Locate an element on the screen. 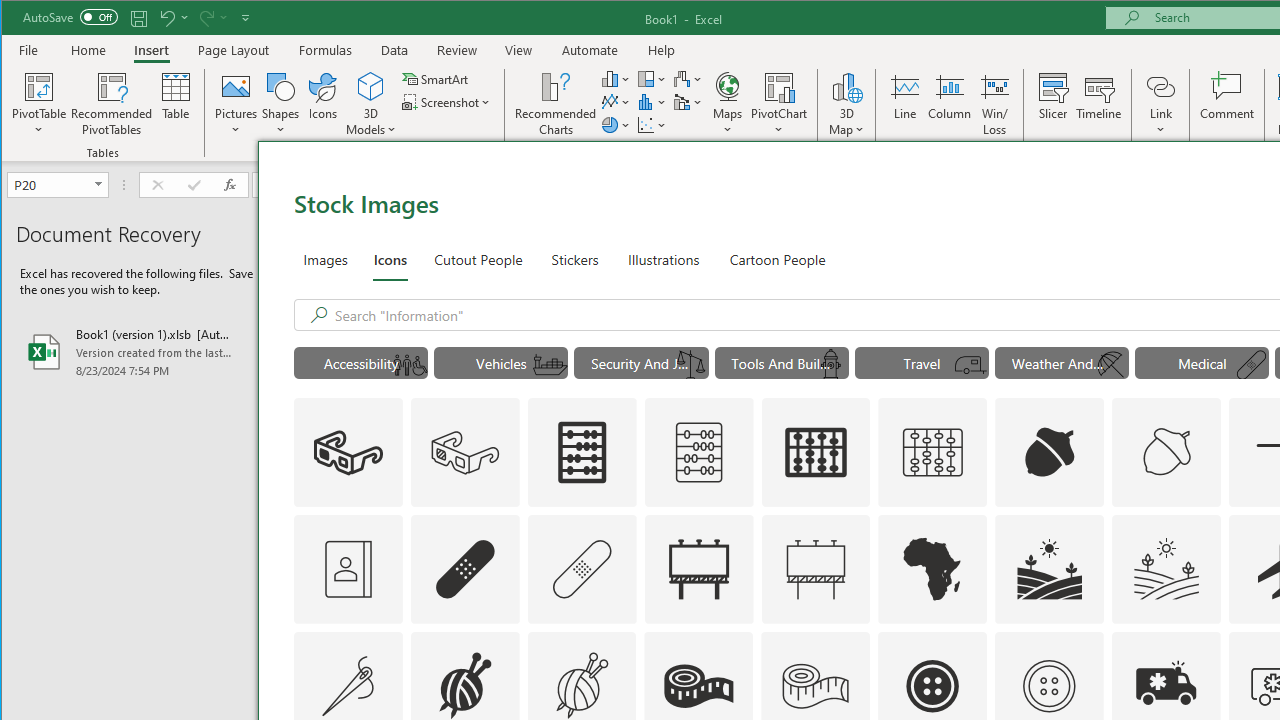 This screenshot has width=1280, height=720. 3D Map is located at coordinates (846, 86).